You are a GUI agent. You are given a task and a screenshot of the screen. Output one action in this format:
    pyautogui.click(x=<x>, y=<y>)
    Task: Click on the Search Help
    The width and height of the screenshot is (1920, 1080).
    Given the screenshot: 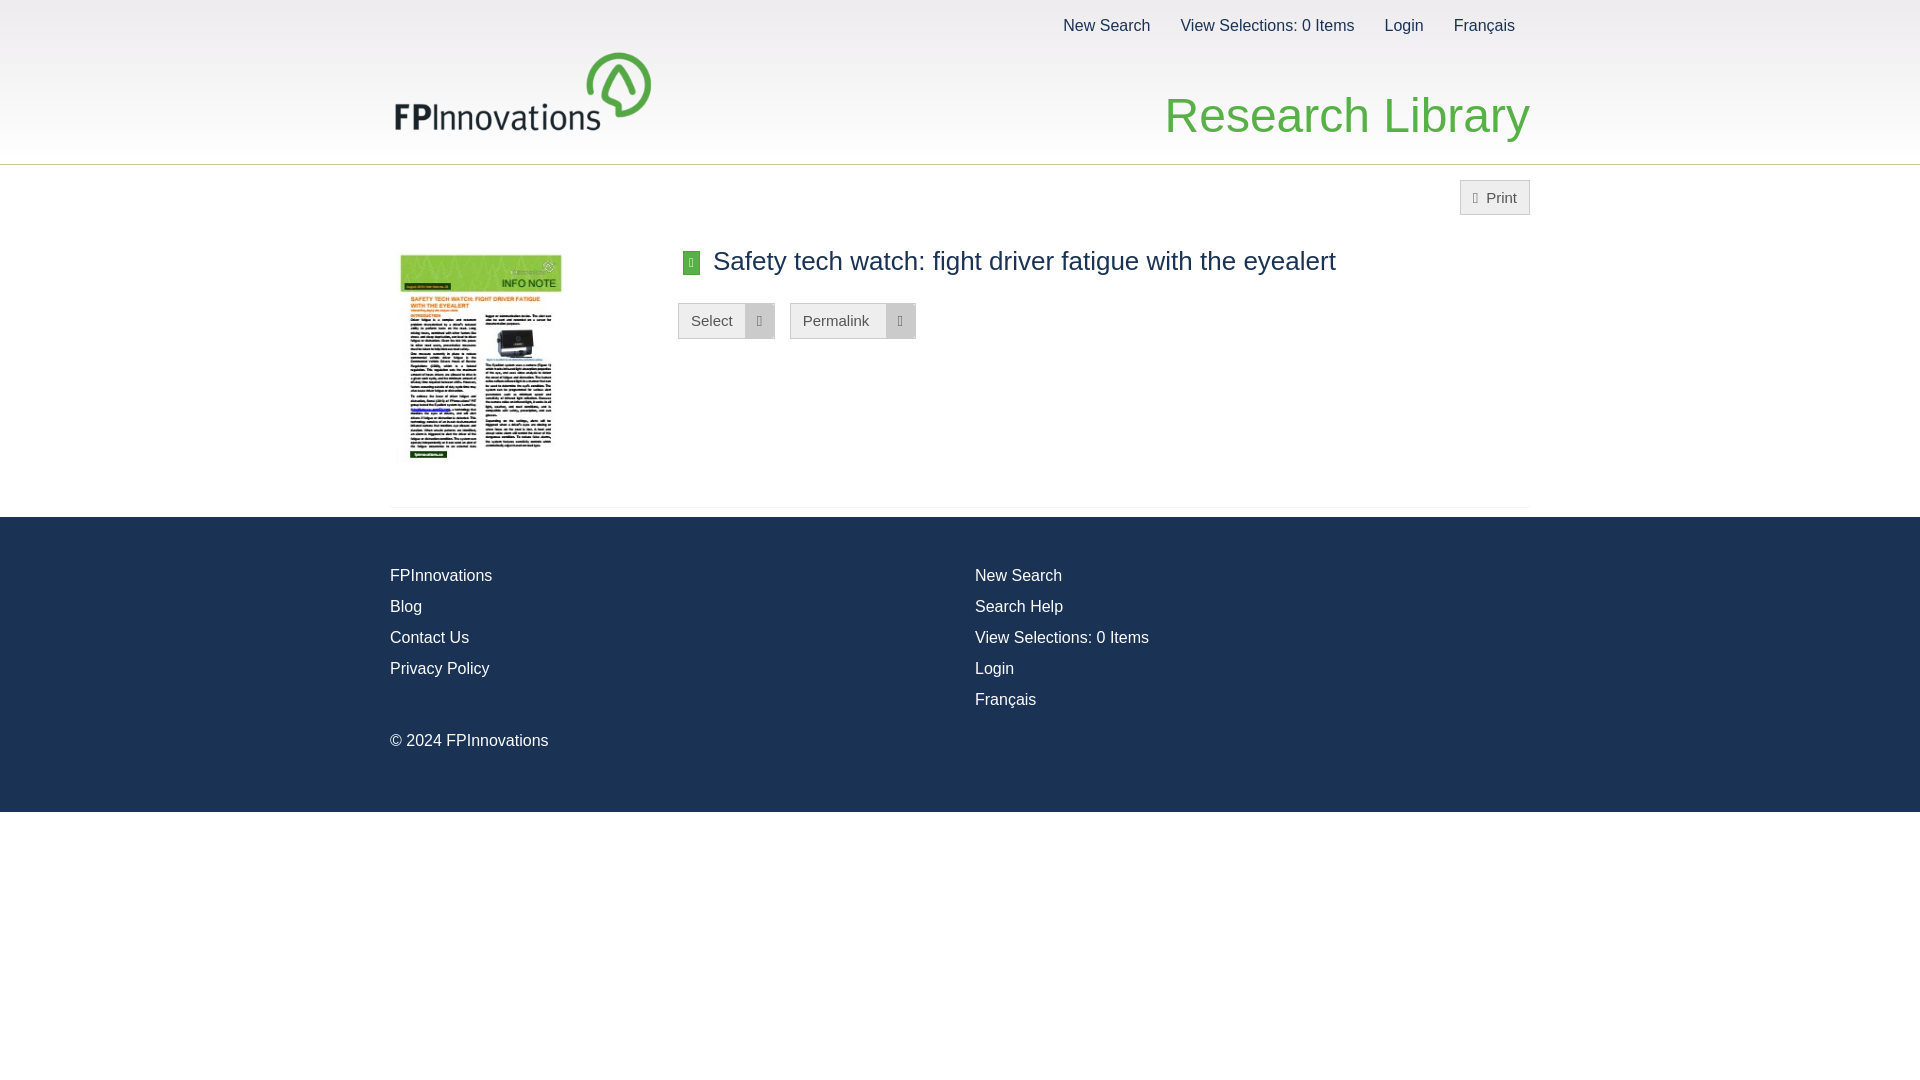 What is the action you would take?
    pyautogui.click(x=1019, y=606)
    